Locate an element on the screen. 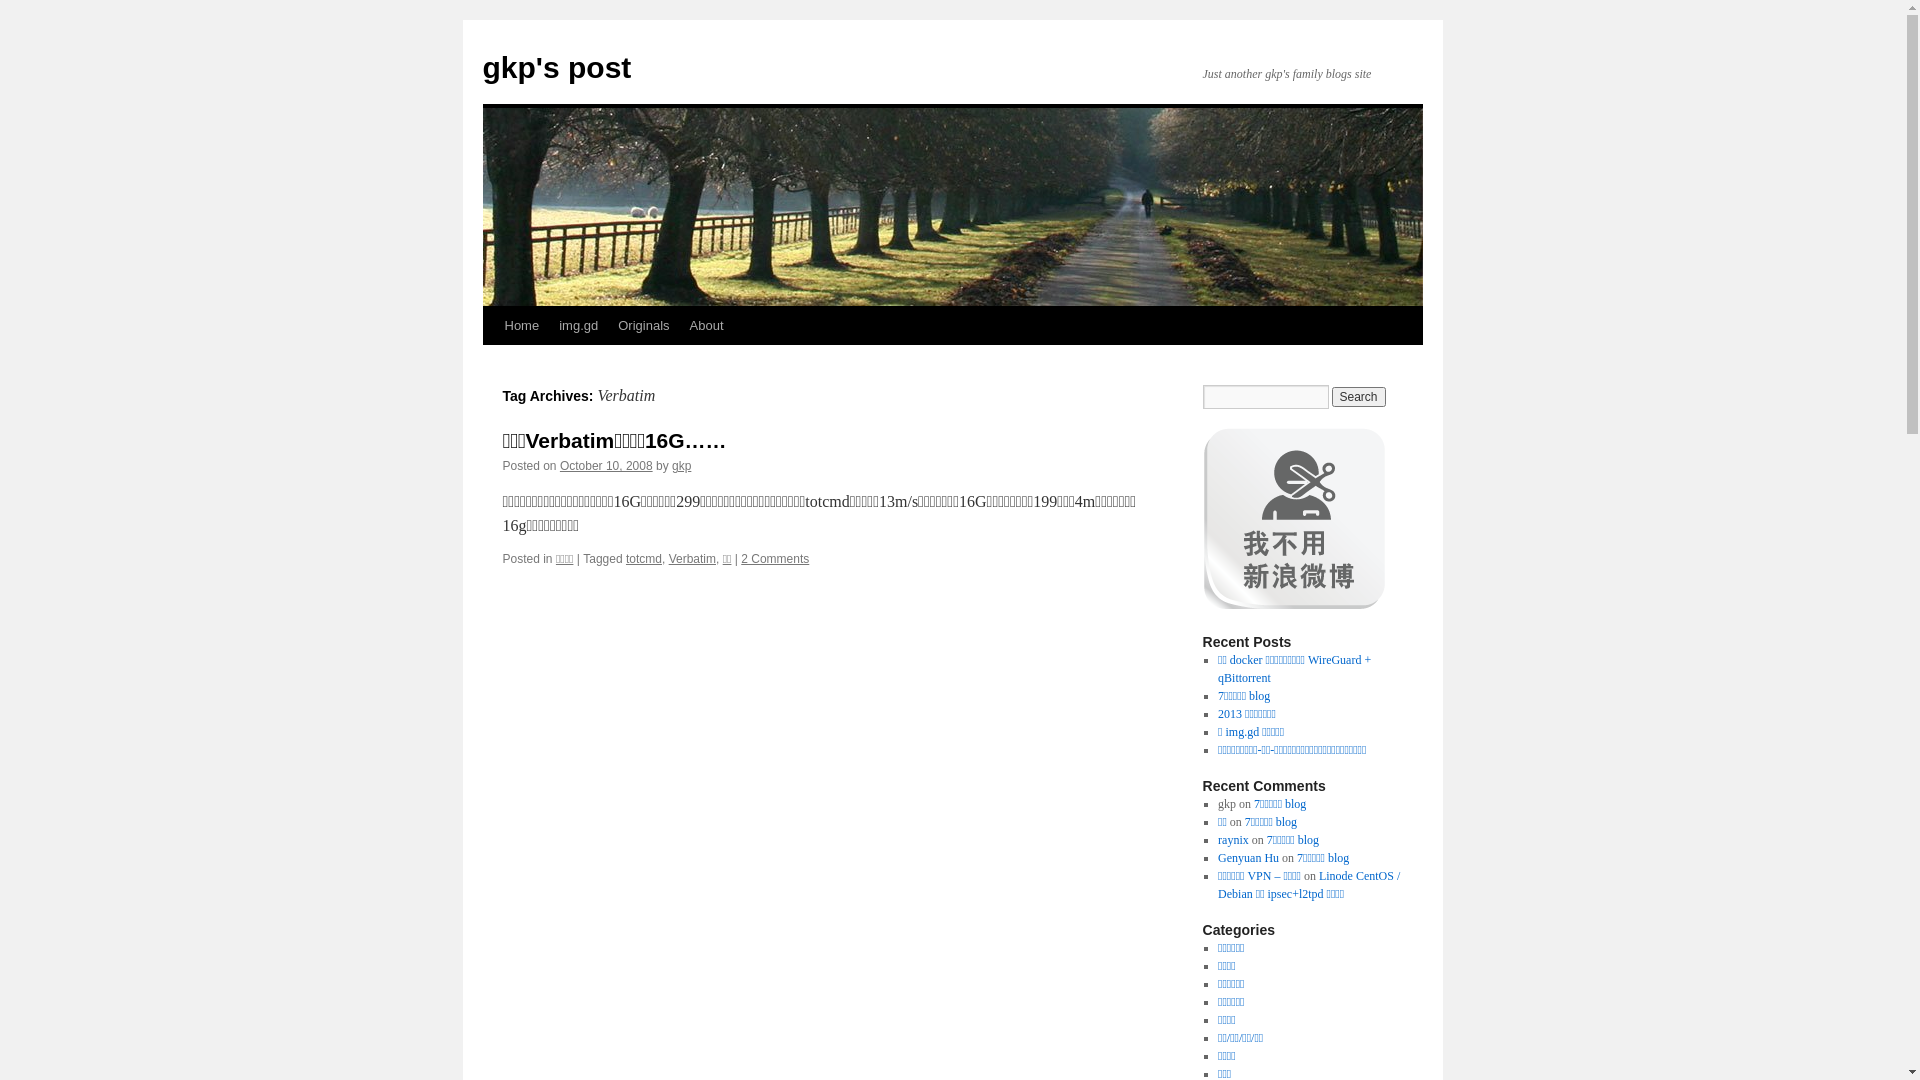  Verbatim is located at coordinates (692, 559).